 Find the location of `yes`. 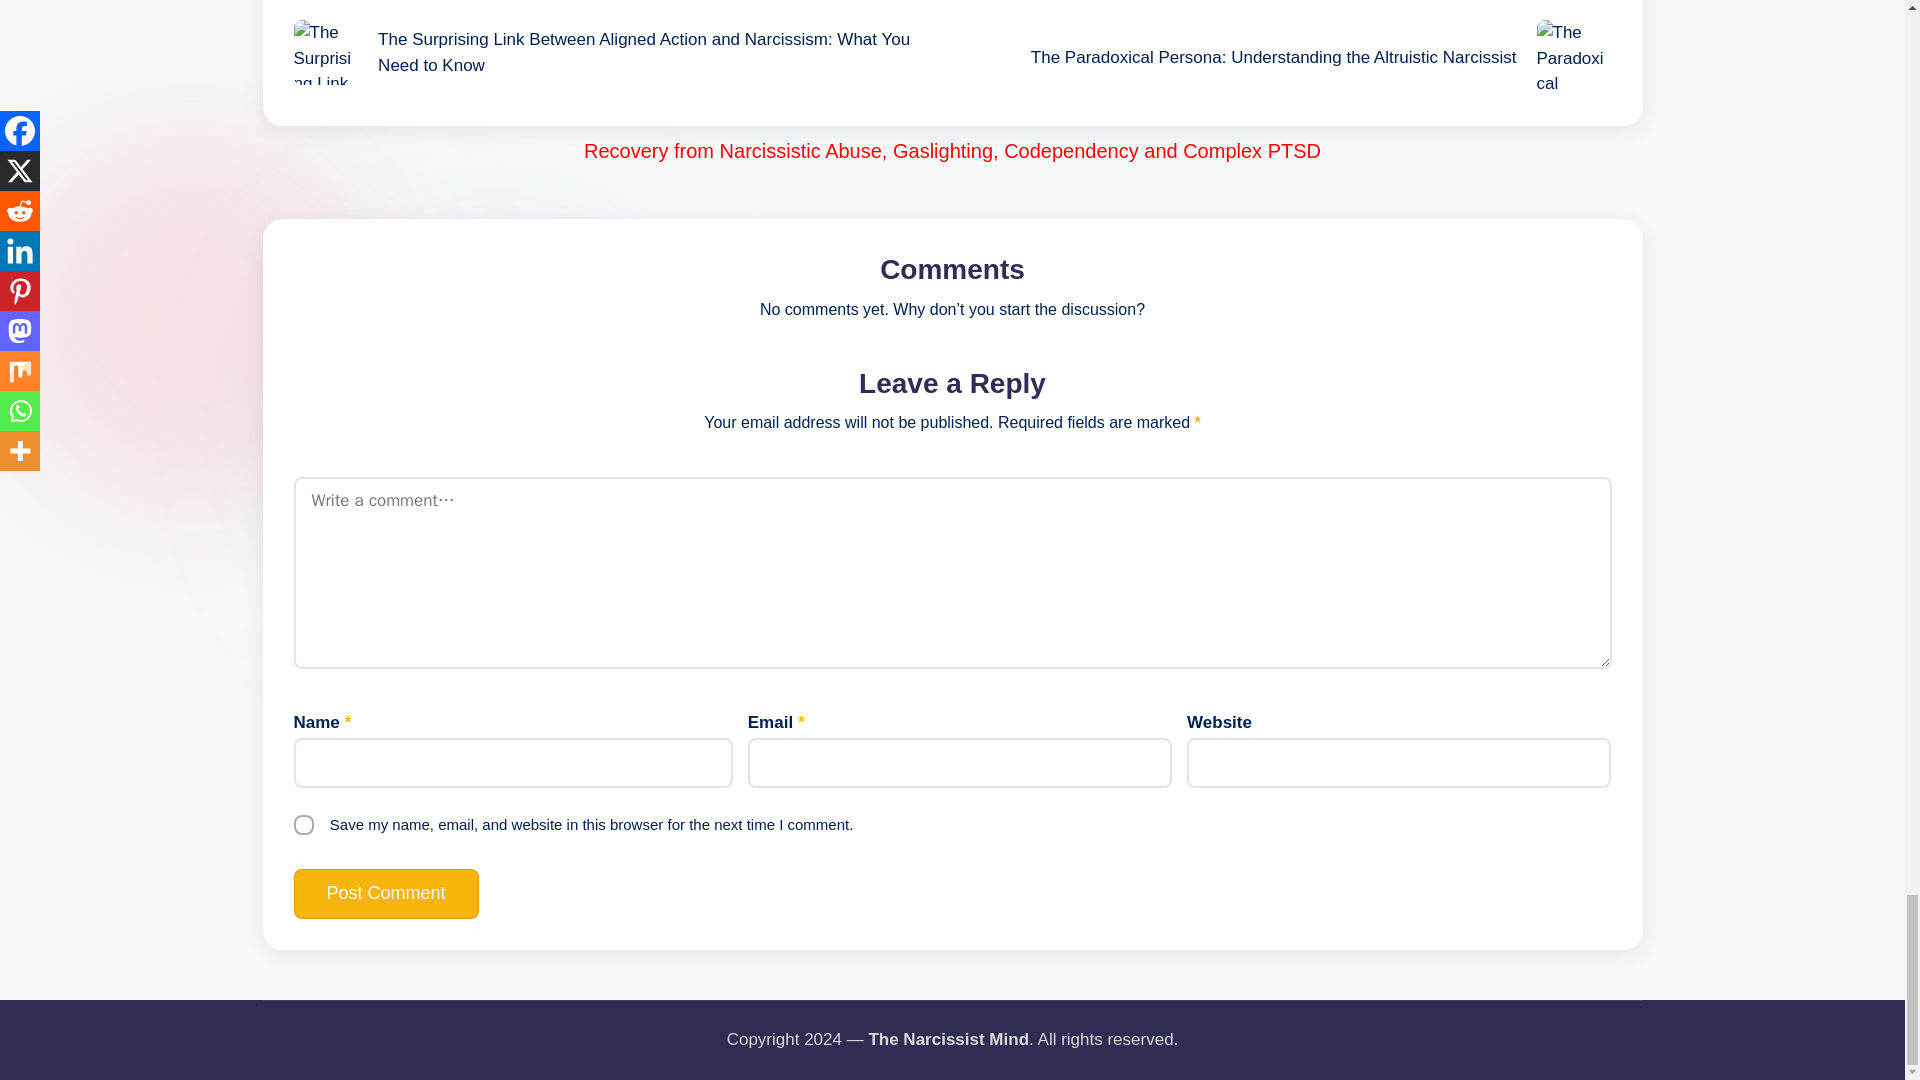

yes is located at coordinates (304, 824).